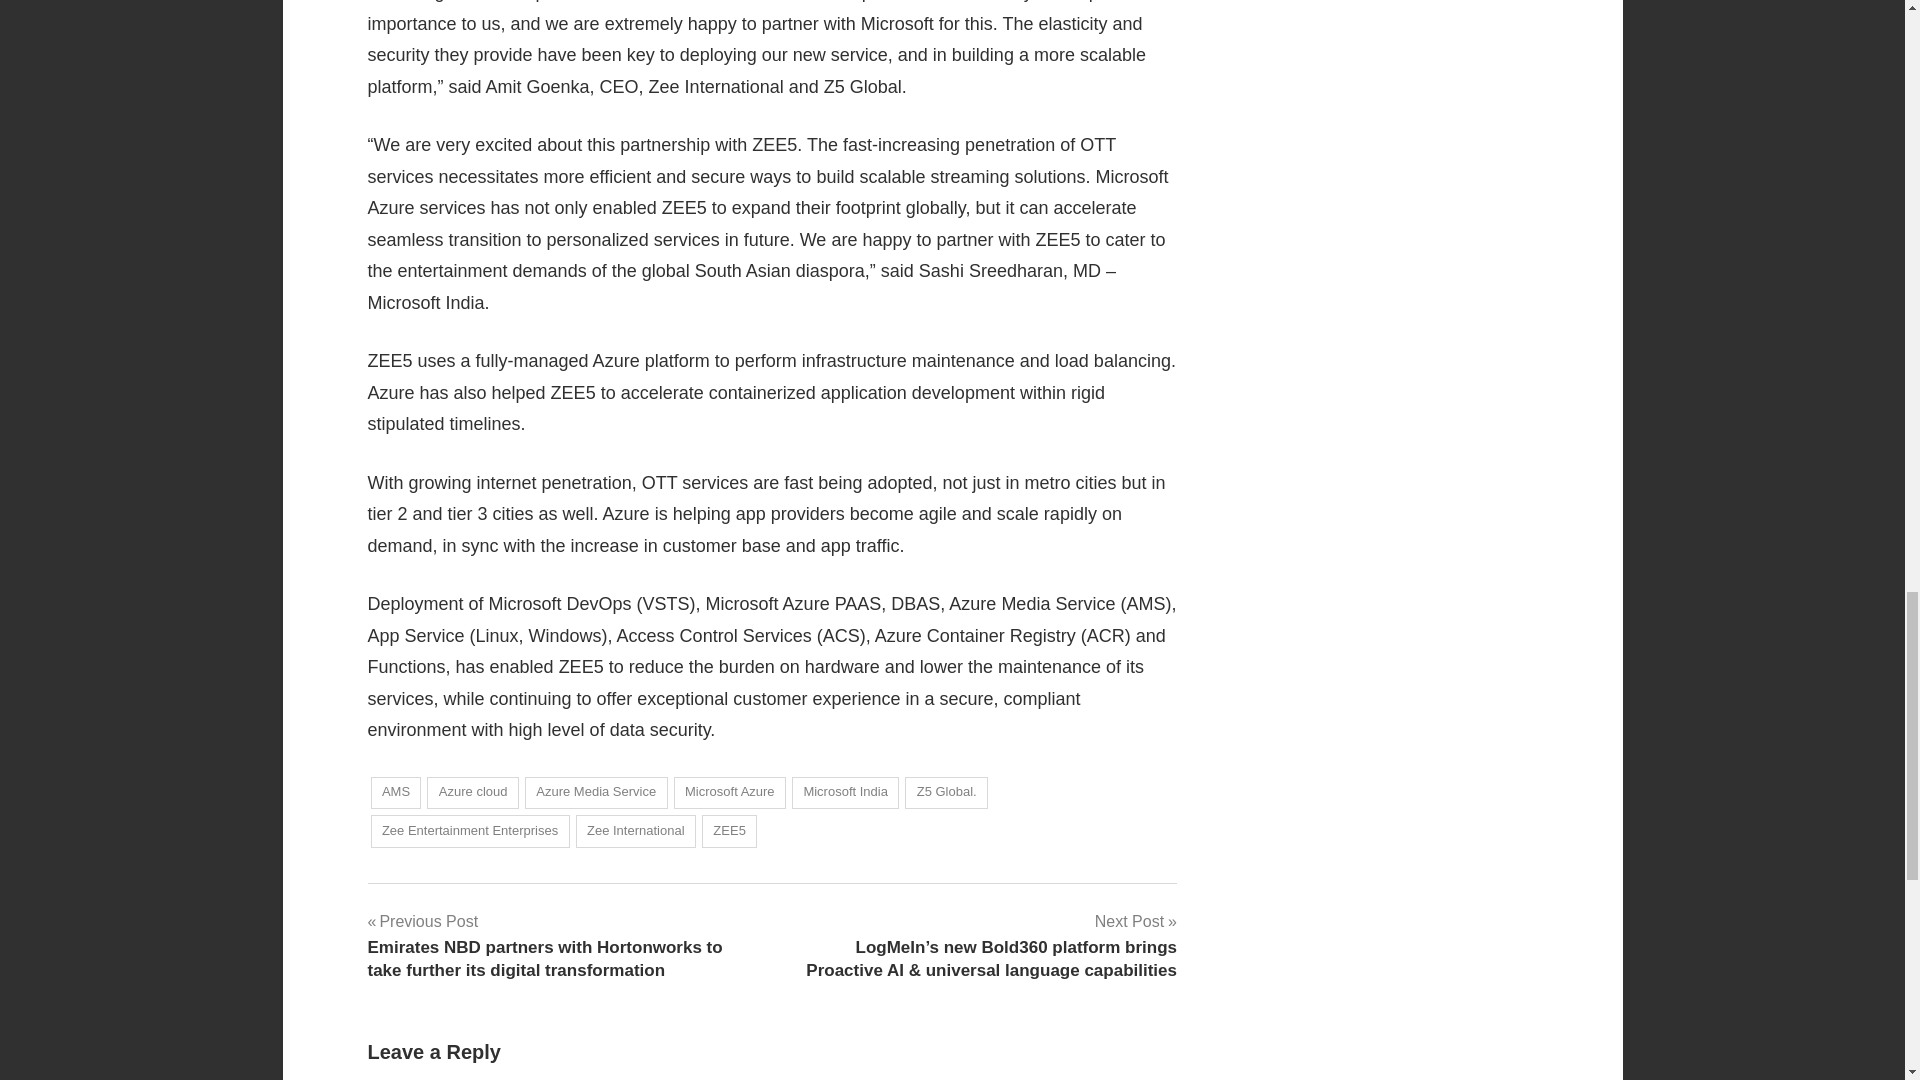 The image size is (1920, 1080). I want to click on Azure cloud, so click(472, 793).